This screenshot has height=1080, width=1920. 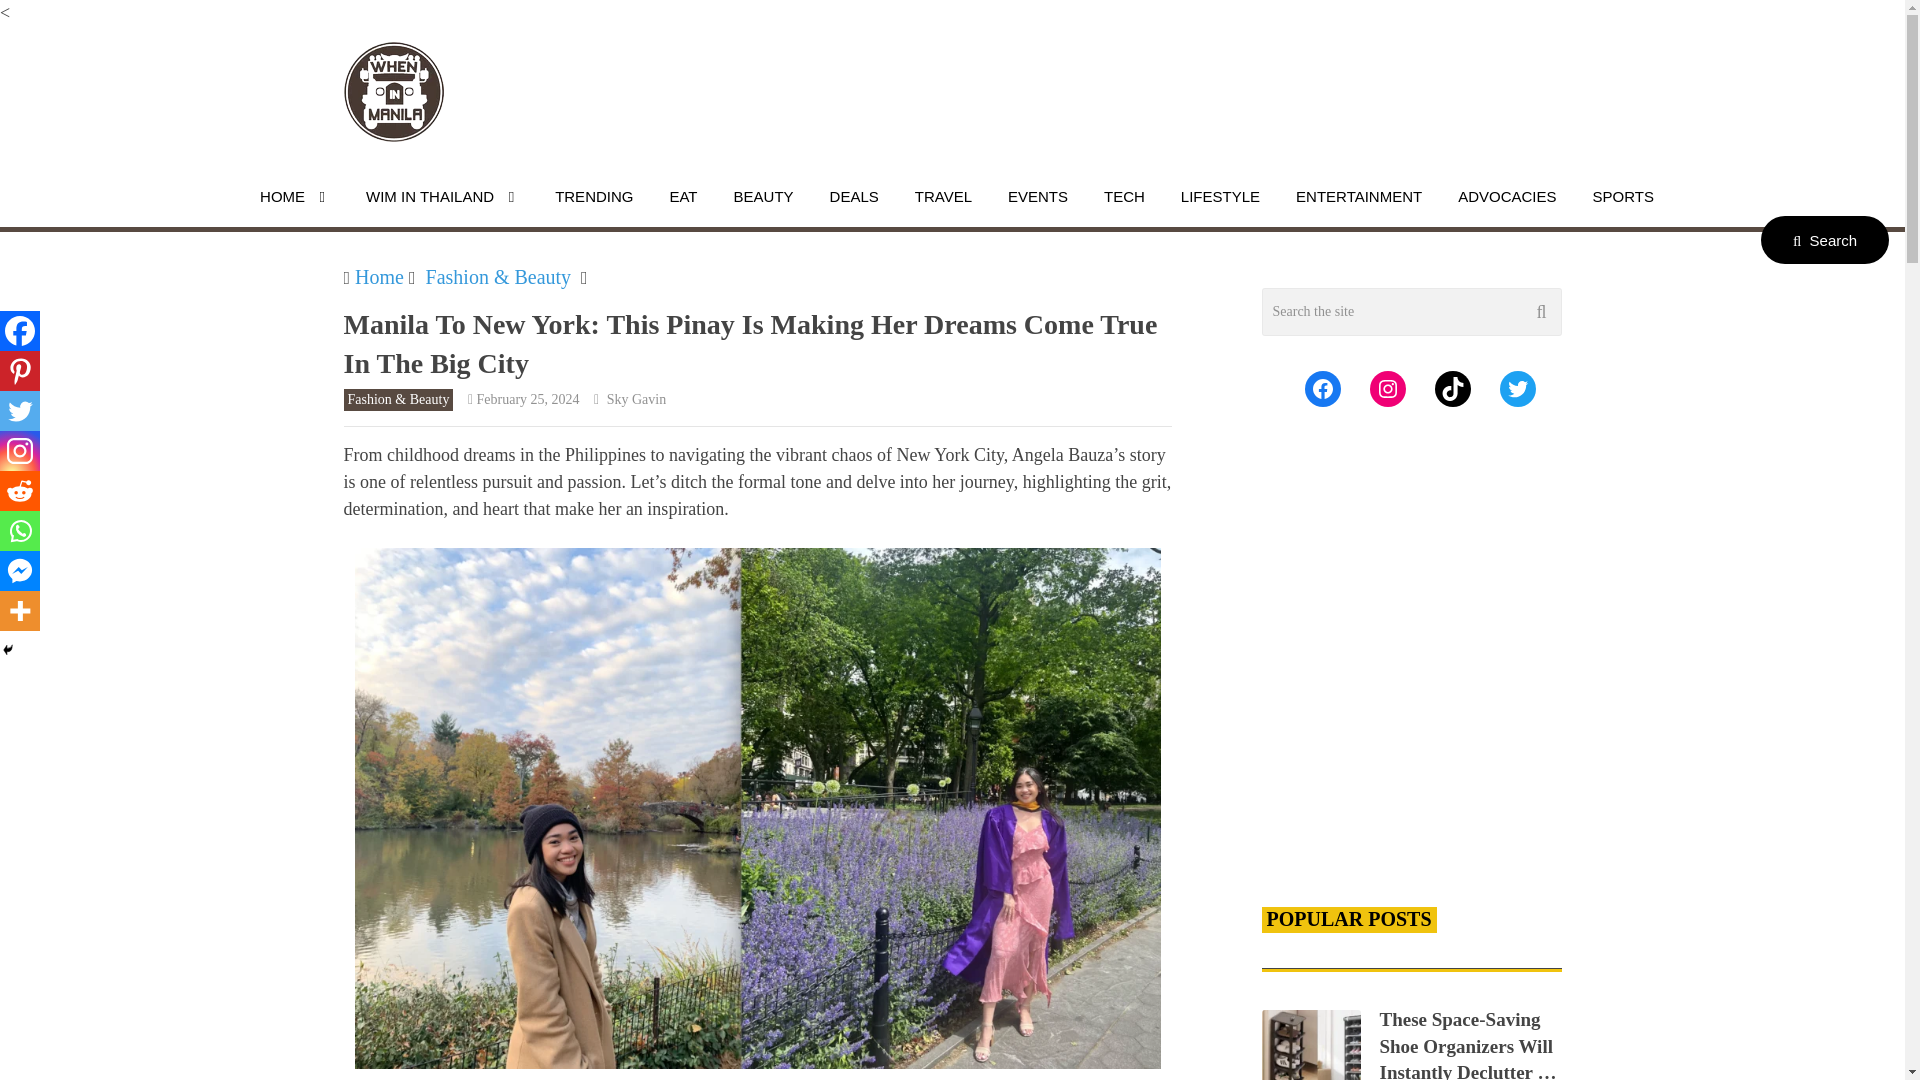 What do you see at coordinates (1358, 196) in the screenshot?
I see `ENTERTAINMENT` at bounding box center [1358, 196].